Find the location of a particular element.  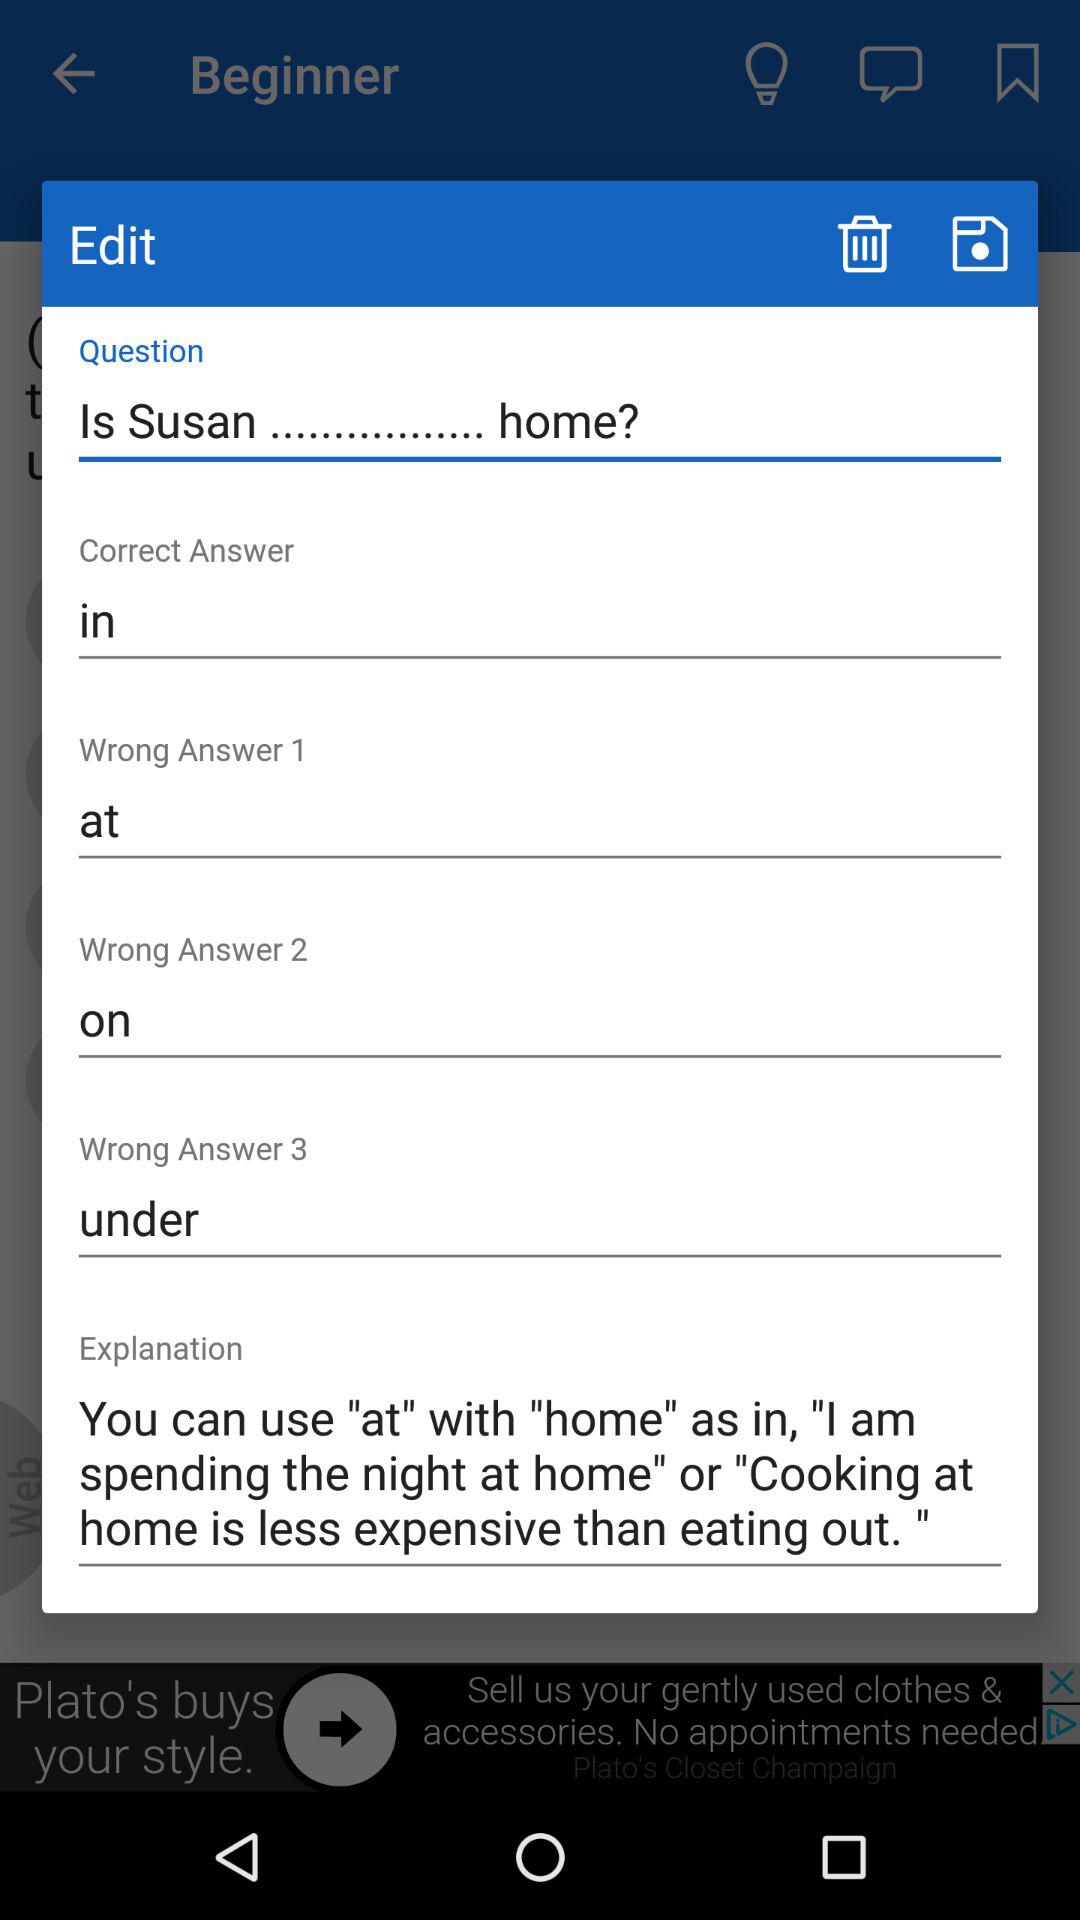

tap the icon below edit icon is located at coordinates (540, 420).